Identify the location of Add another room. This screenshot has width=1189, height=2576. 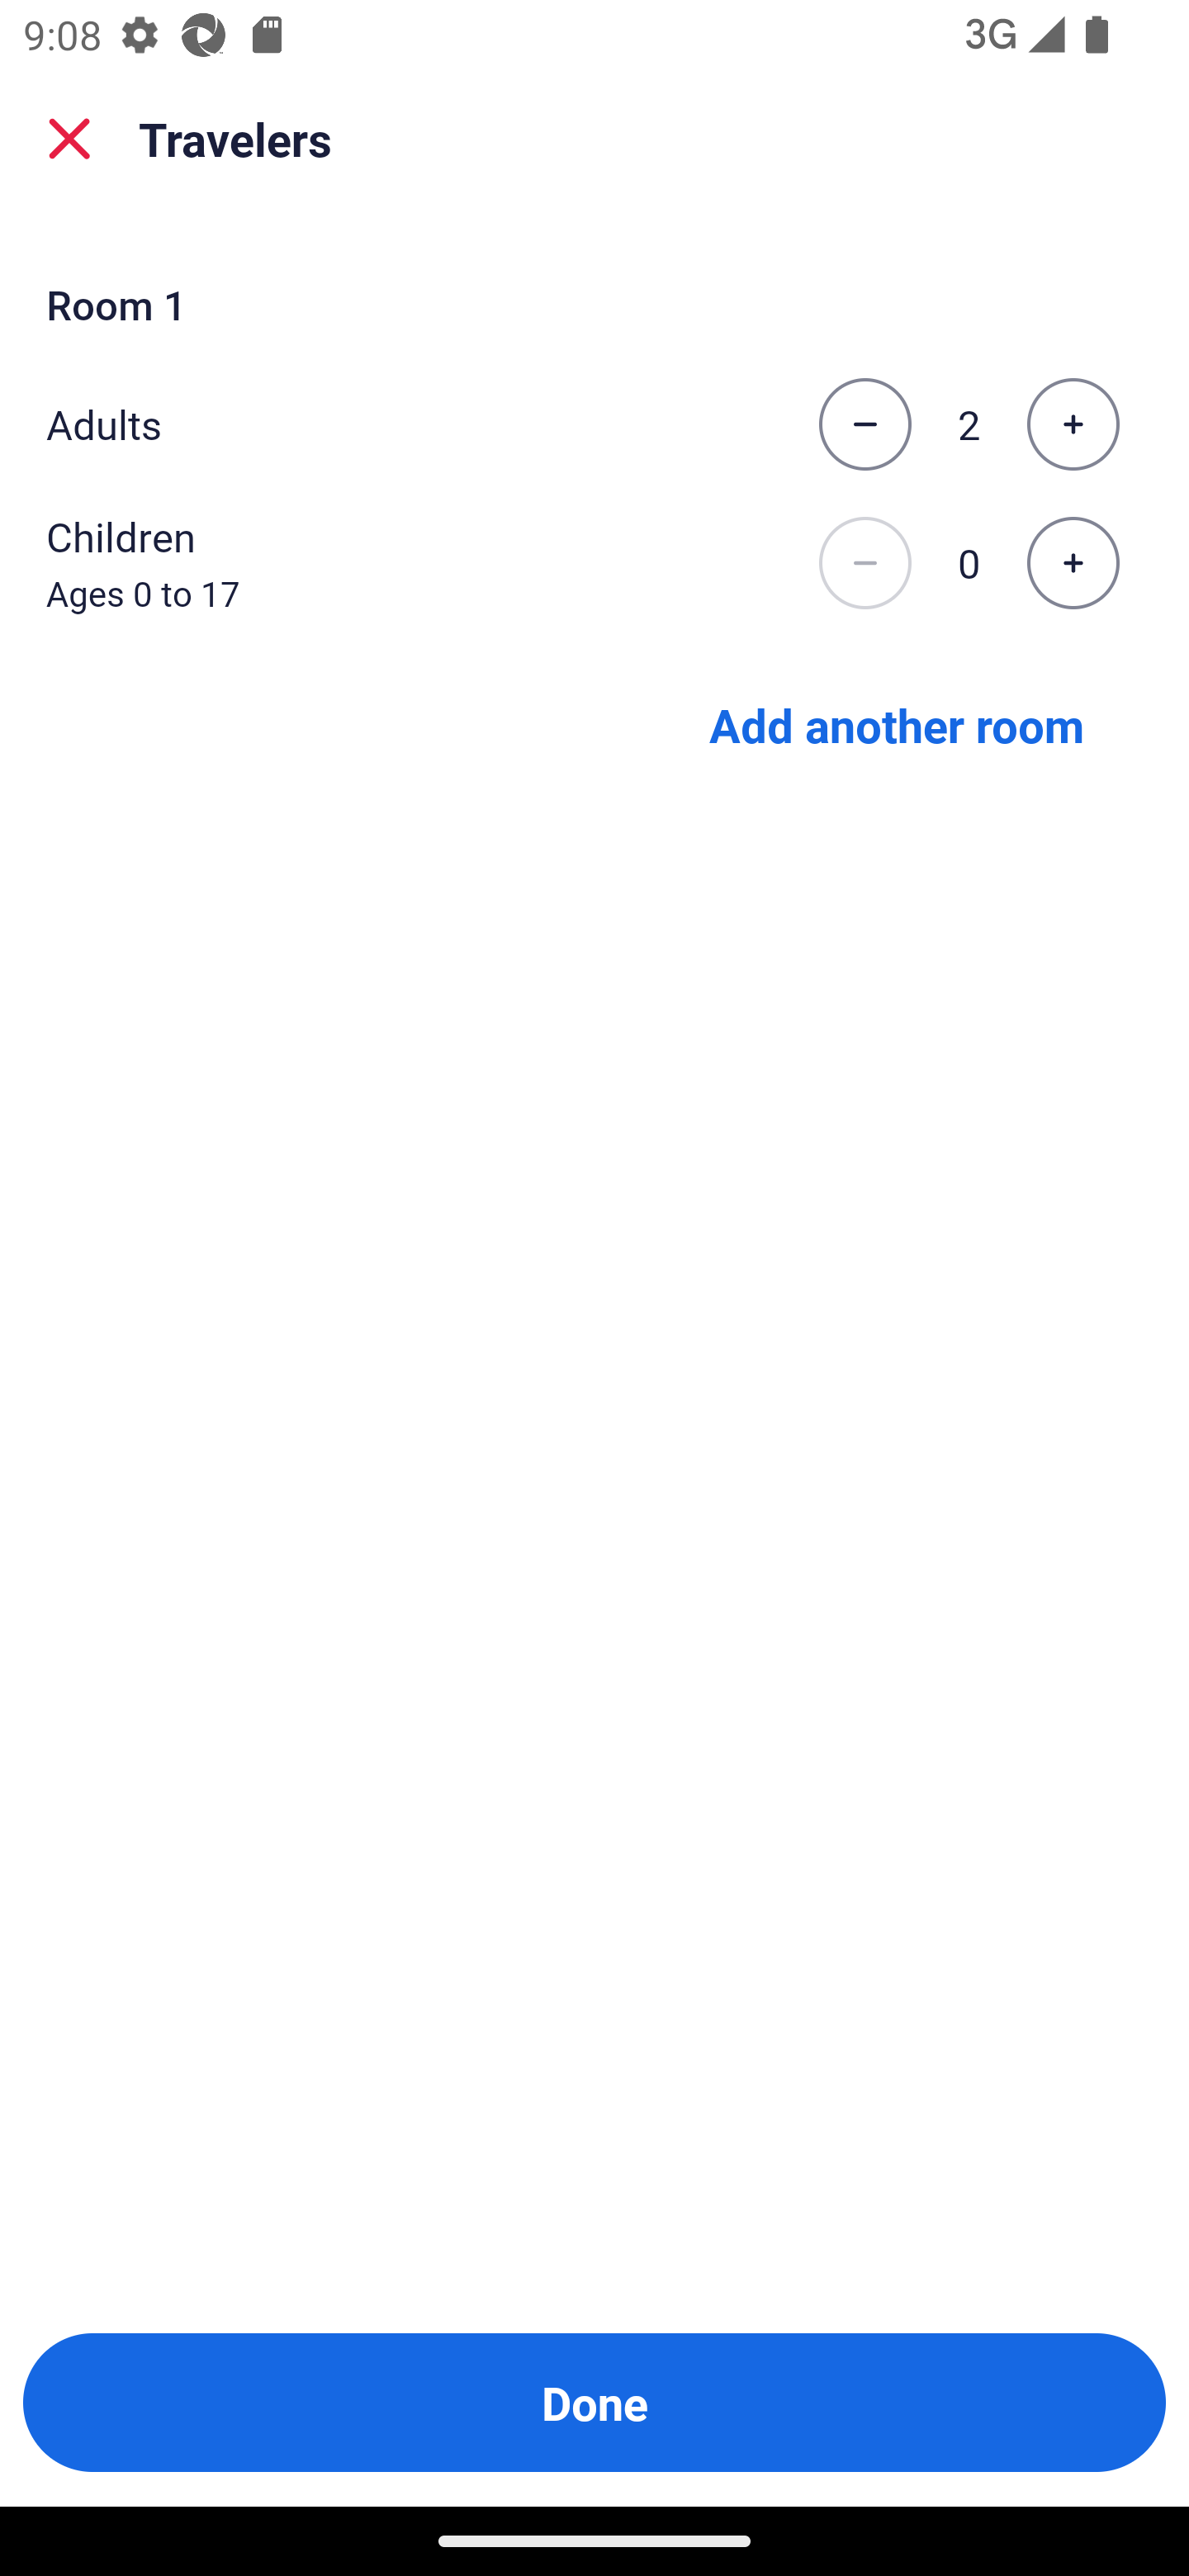
(897, 723).